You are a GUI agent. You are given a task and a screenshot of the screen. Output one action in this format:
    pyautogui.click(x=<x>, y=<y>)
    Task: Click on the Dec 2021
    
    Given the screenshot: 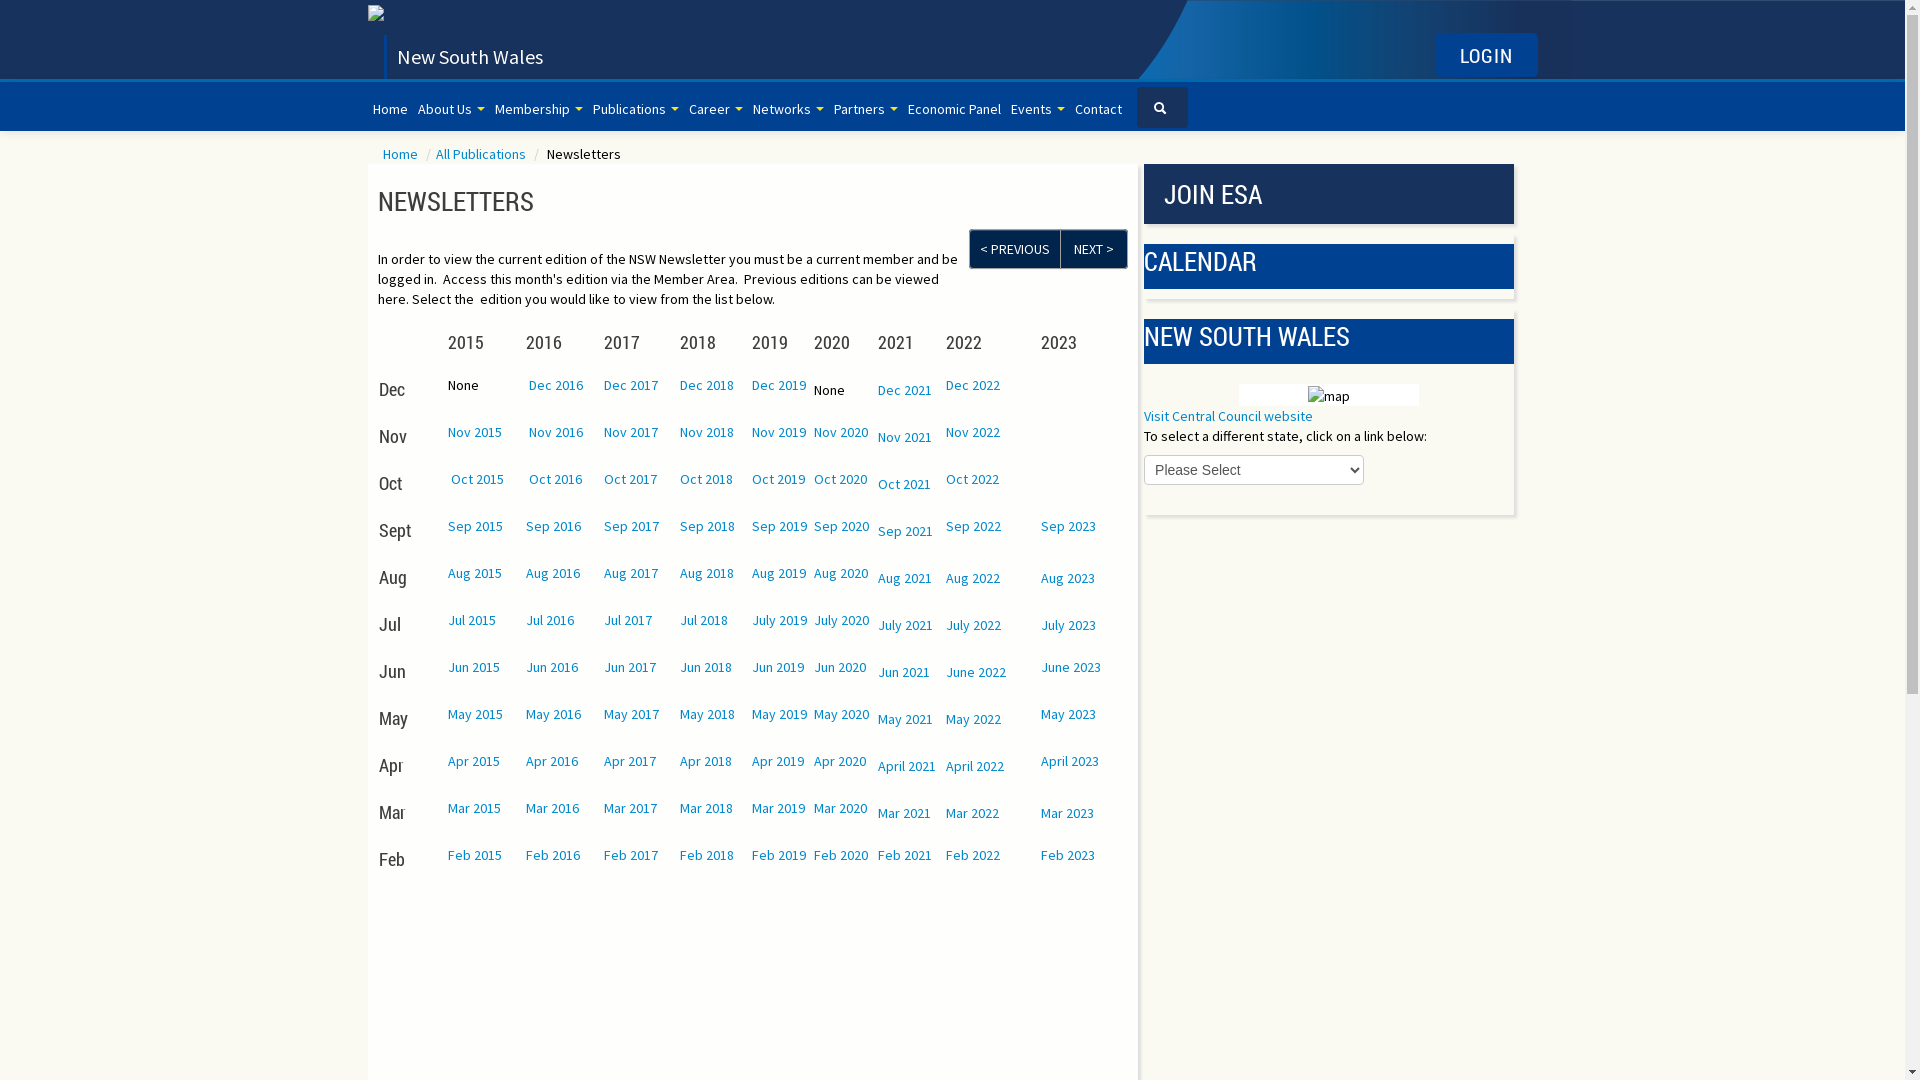 What is the action you would take?
    pyautogui.click(x=905, y=389)
    